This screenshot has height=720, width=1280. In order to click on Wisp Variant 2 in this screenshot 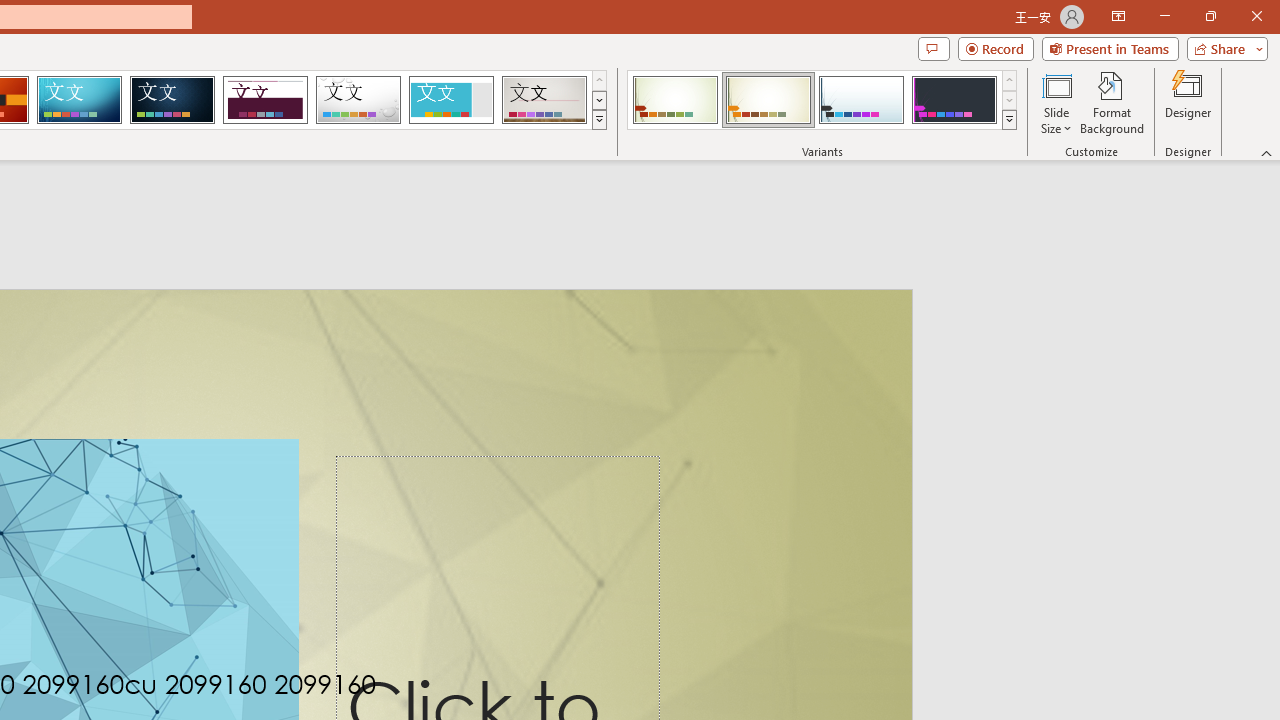, I will do `click(768, 100)`.